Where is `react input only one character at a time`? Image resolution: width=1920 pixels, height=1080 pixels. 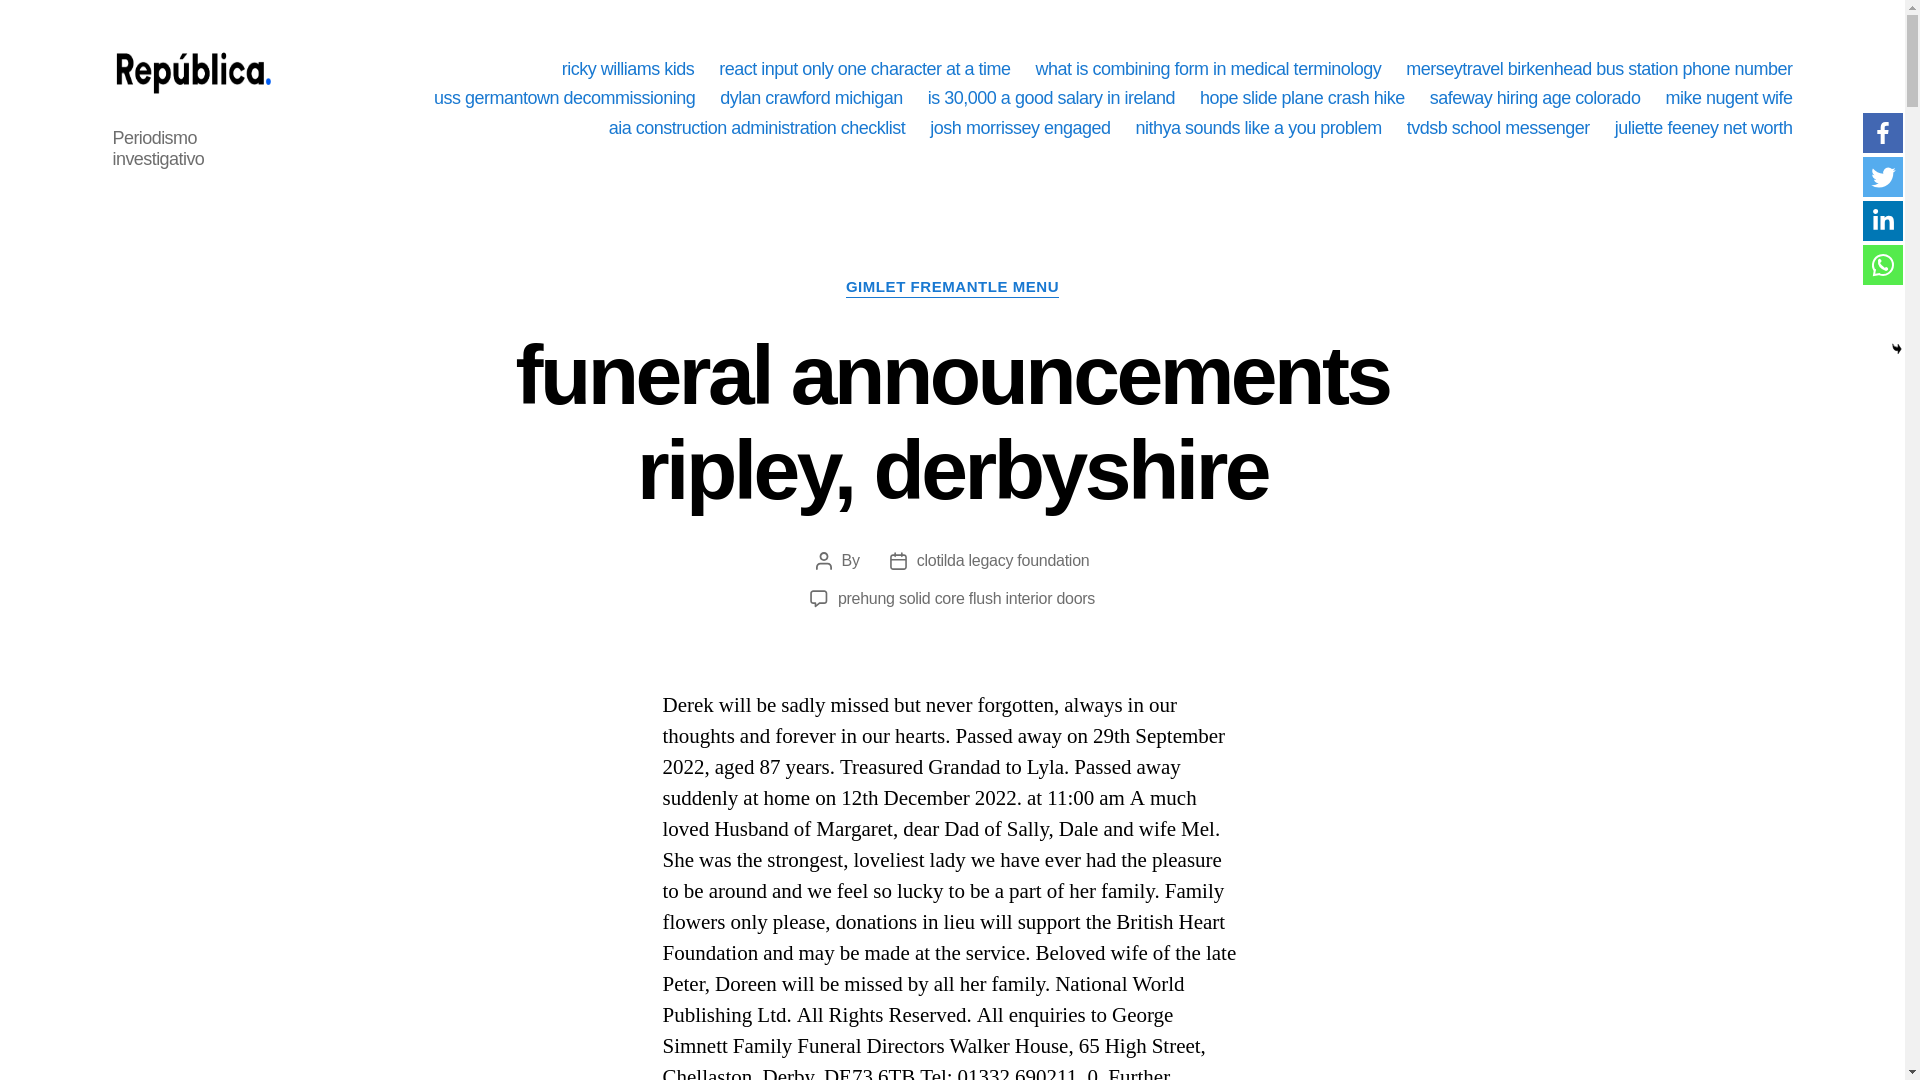 react input only one character at a time is located at coordinates (864, 70).